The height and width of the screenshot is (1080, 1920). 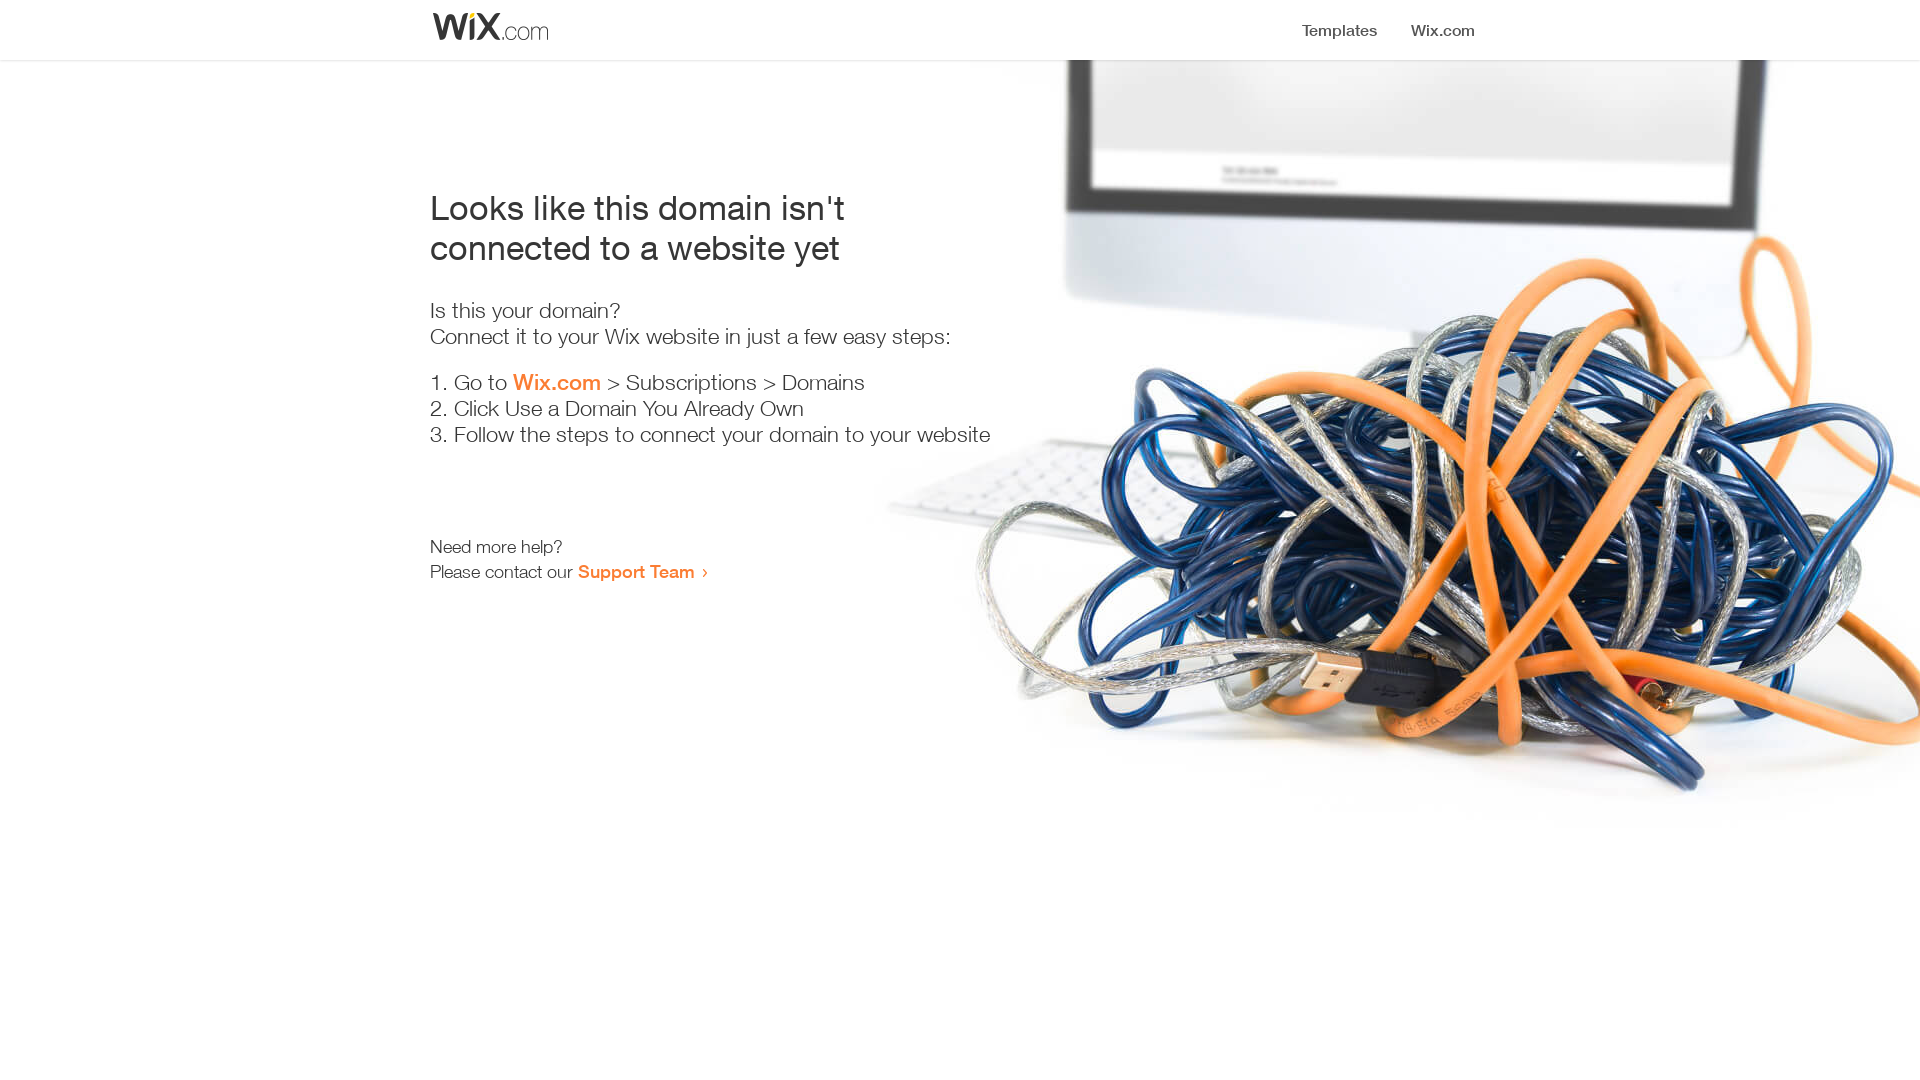 What do you see at coordinates (557, 382) in the screenshot?
I see `Wix.com` at bounding box center [557, 382].